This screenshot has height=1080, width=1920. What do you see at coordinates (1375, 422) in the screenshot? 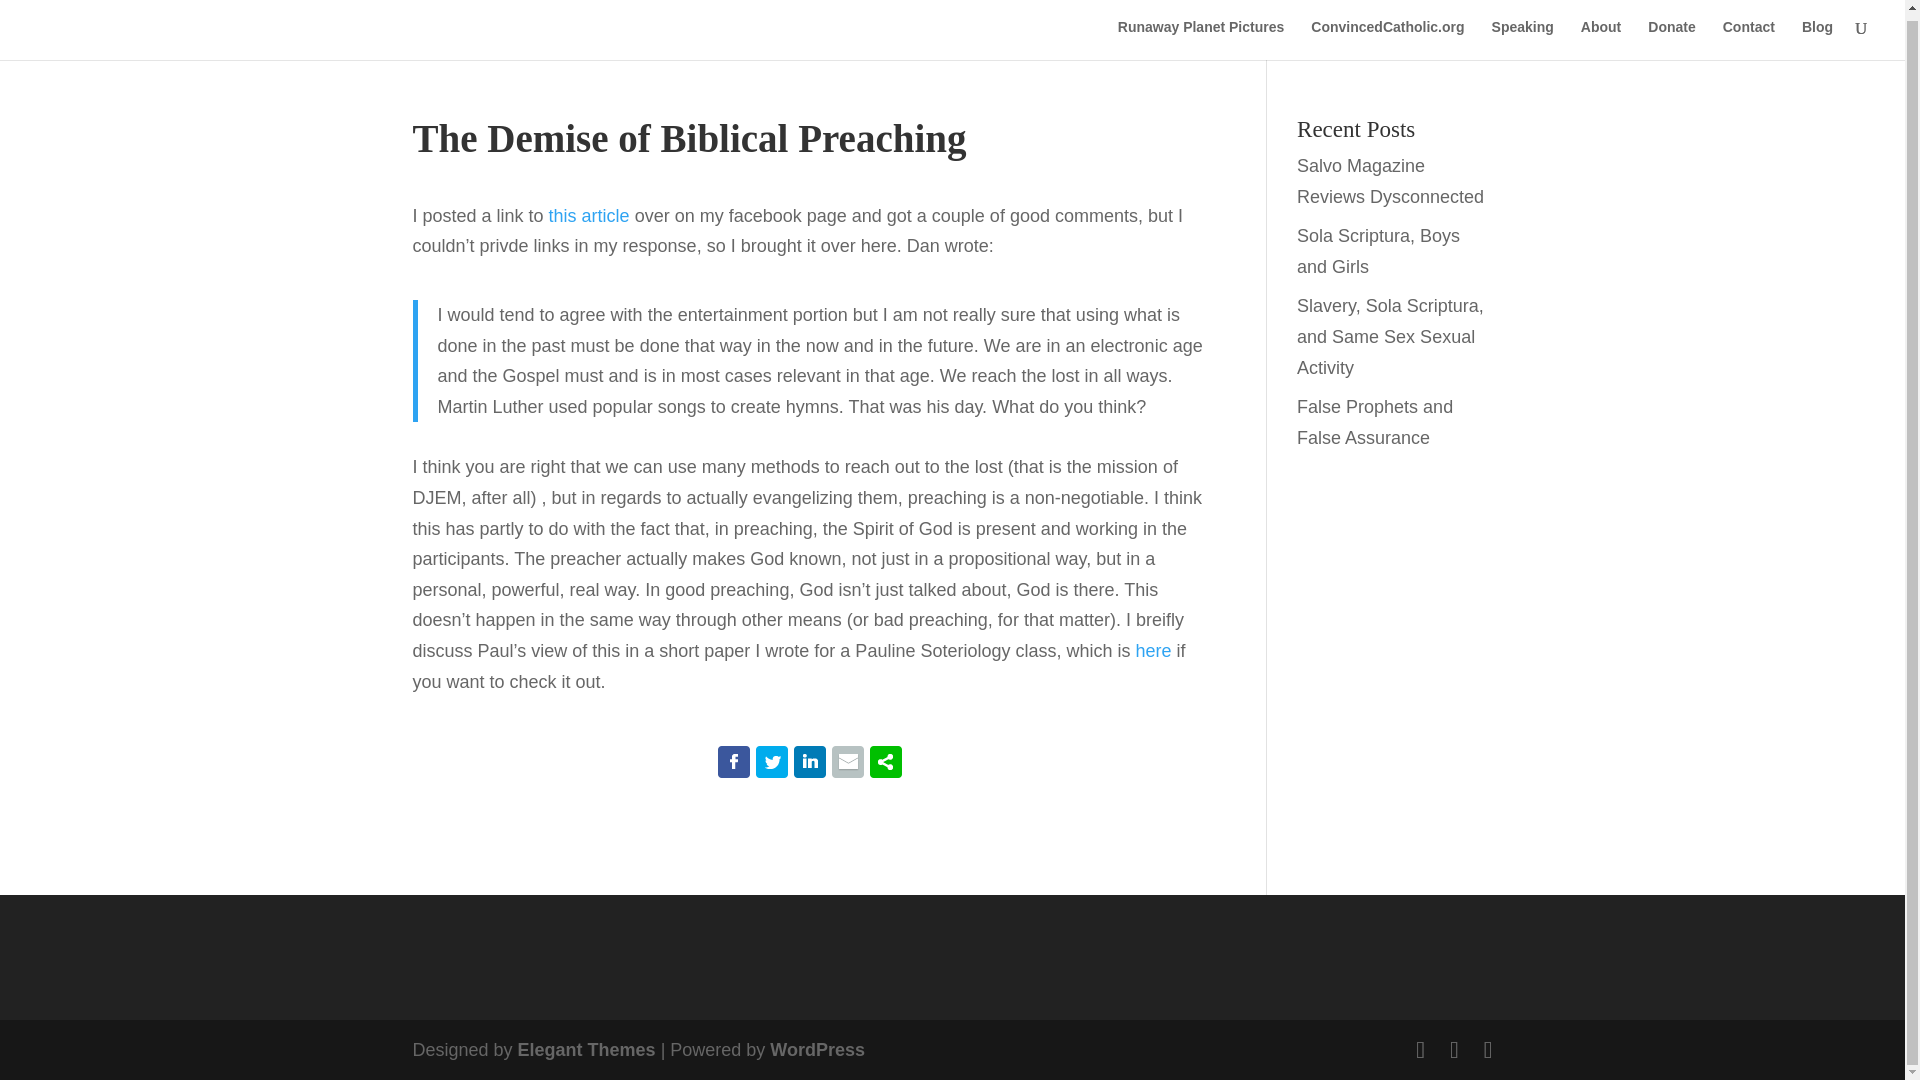
I see `False Prophets and False Assurance` at bounding box center [1375, 422].